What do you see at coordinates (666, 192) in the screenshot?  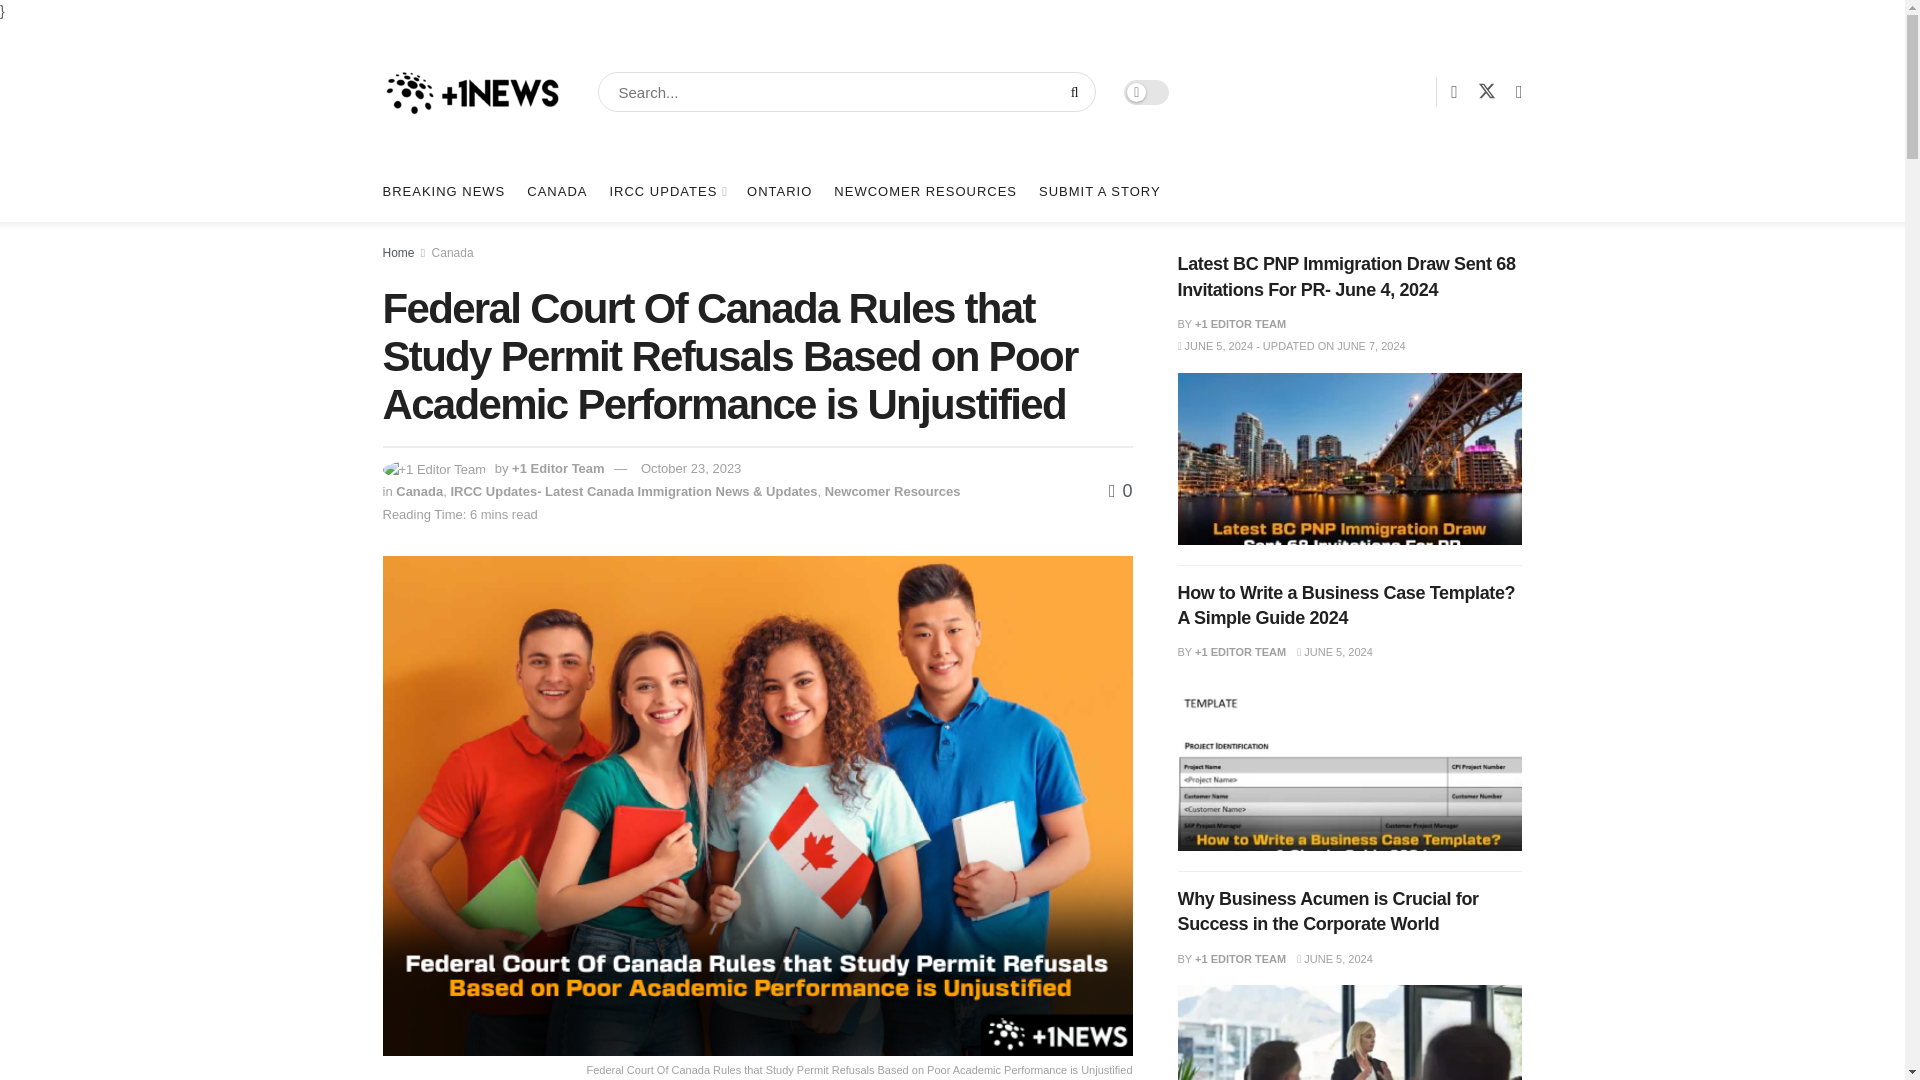 I see `IRCC UPDATES` at bounding box center [666, 192].